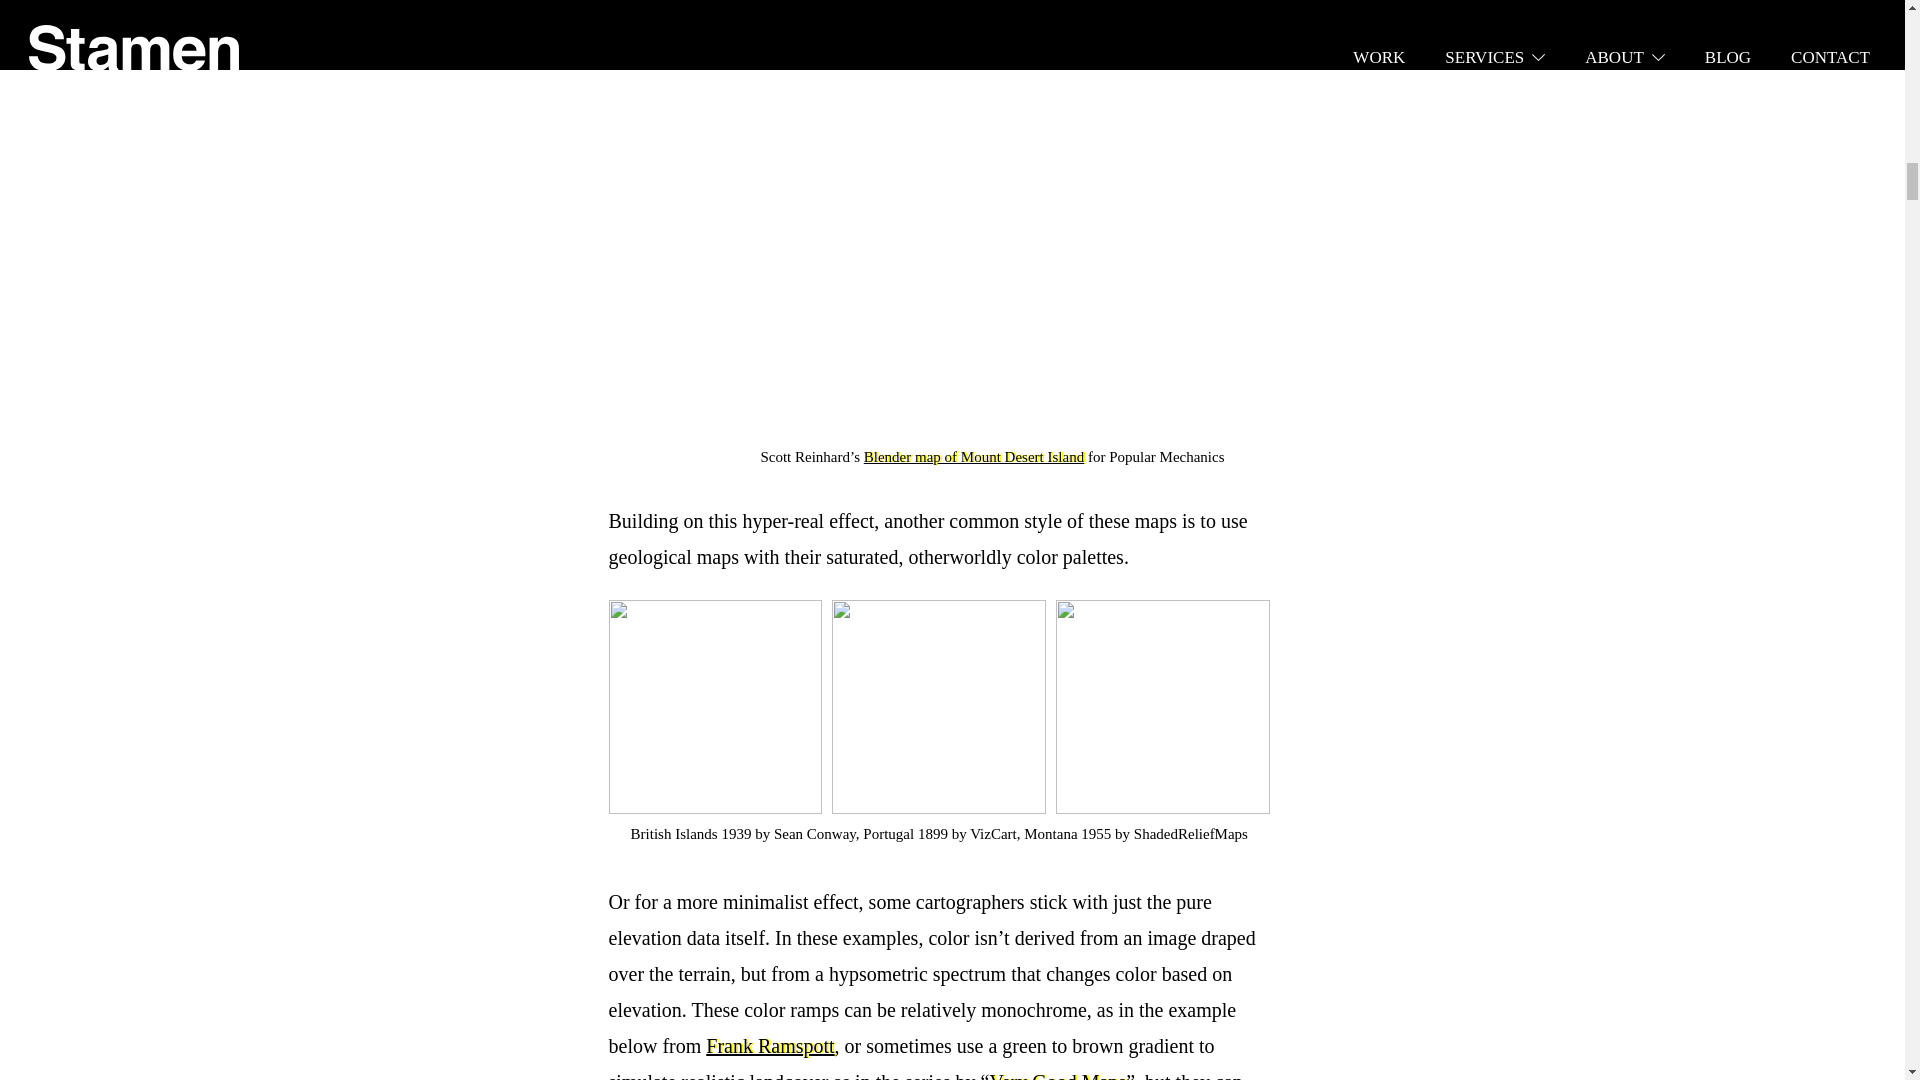 The width and height of the screenshot is (1920, 1080). What do you see at coordinates (1056, 1076) in the screenshot?
I see `Very Good Maps` at bounding box center [1056, 1076].